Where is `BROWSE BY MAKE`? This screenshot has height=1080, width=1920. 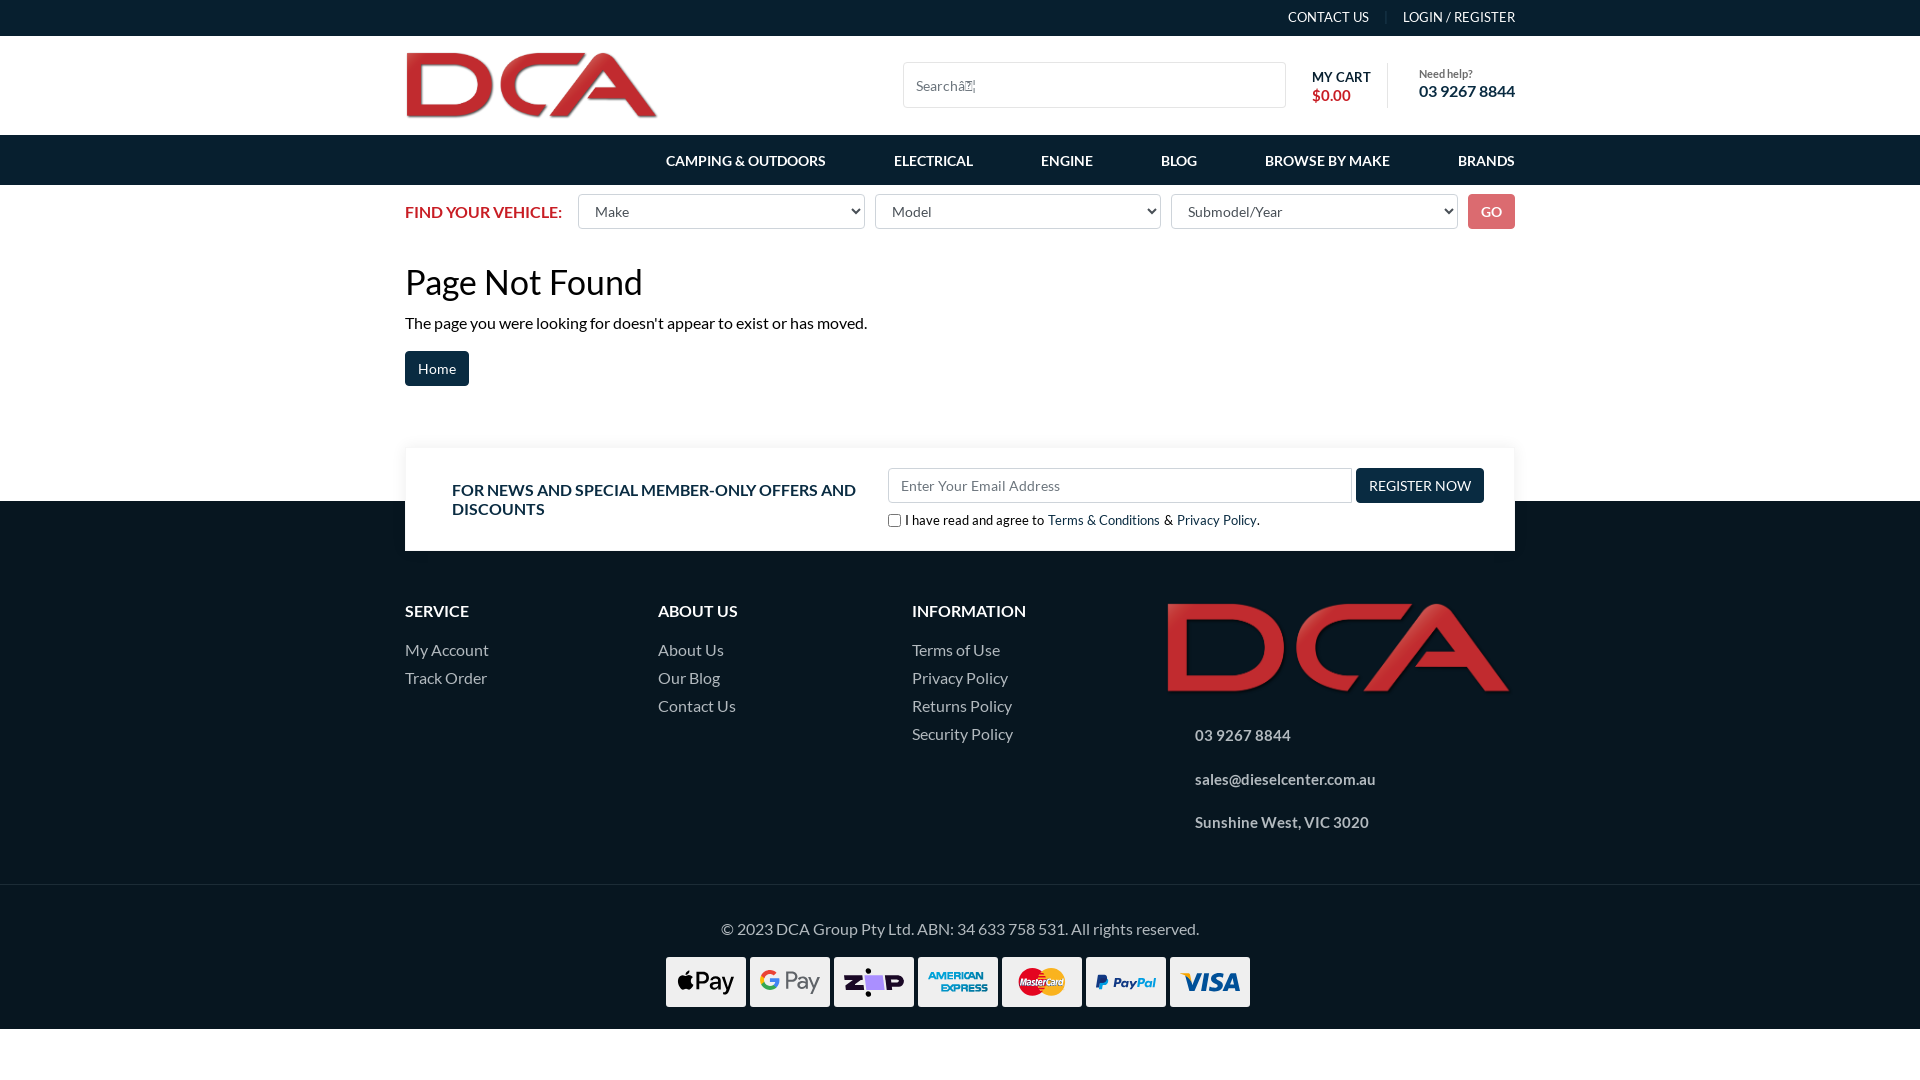
BROWSE BY MAKE is located at coordinates (1328, 160).